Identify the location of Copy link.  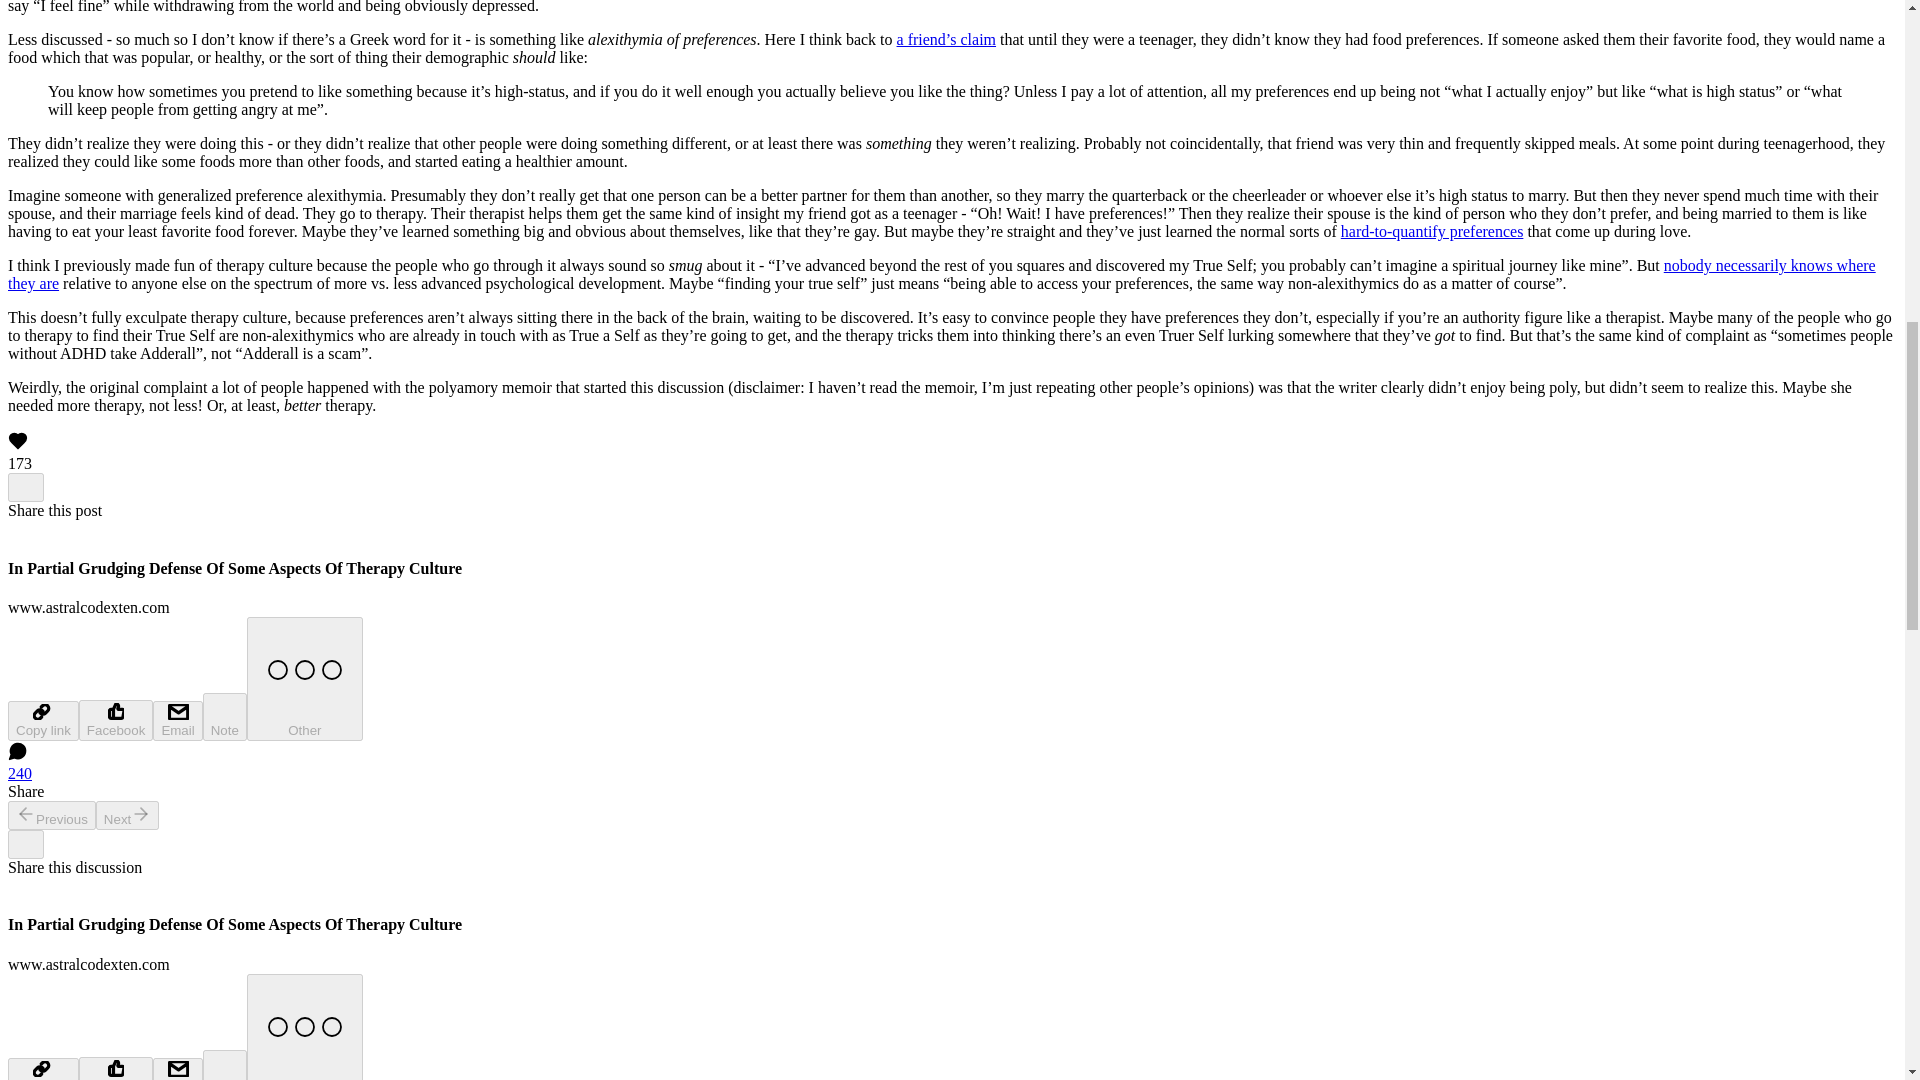
(42, 720).